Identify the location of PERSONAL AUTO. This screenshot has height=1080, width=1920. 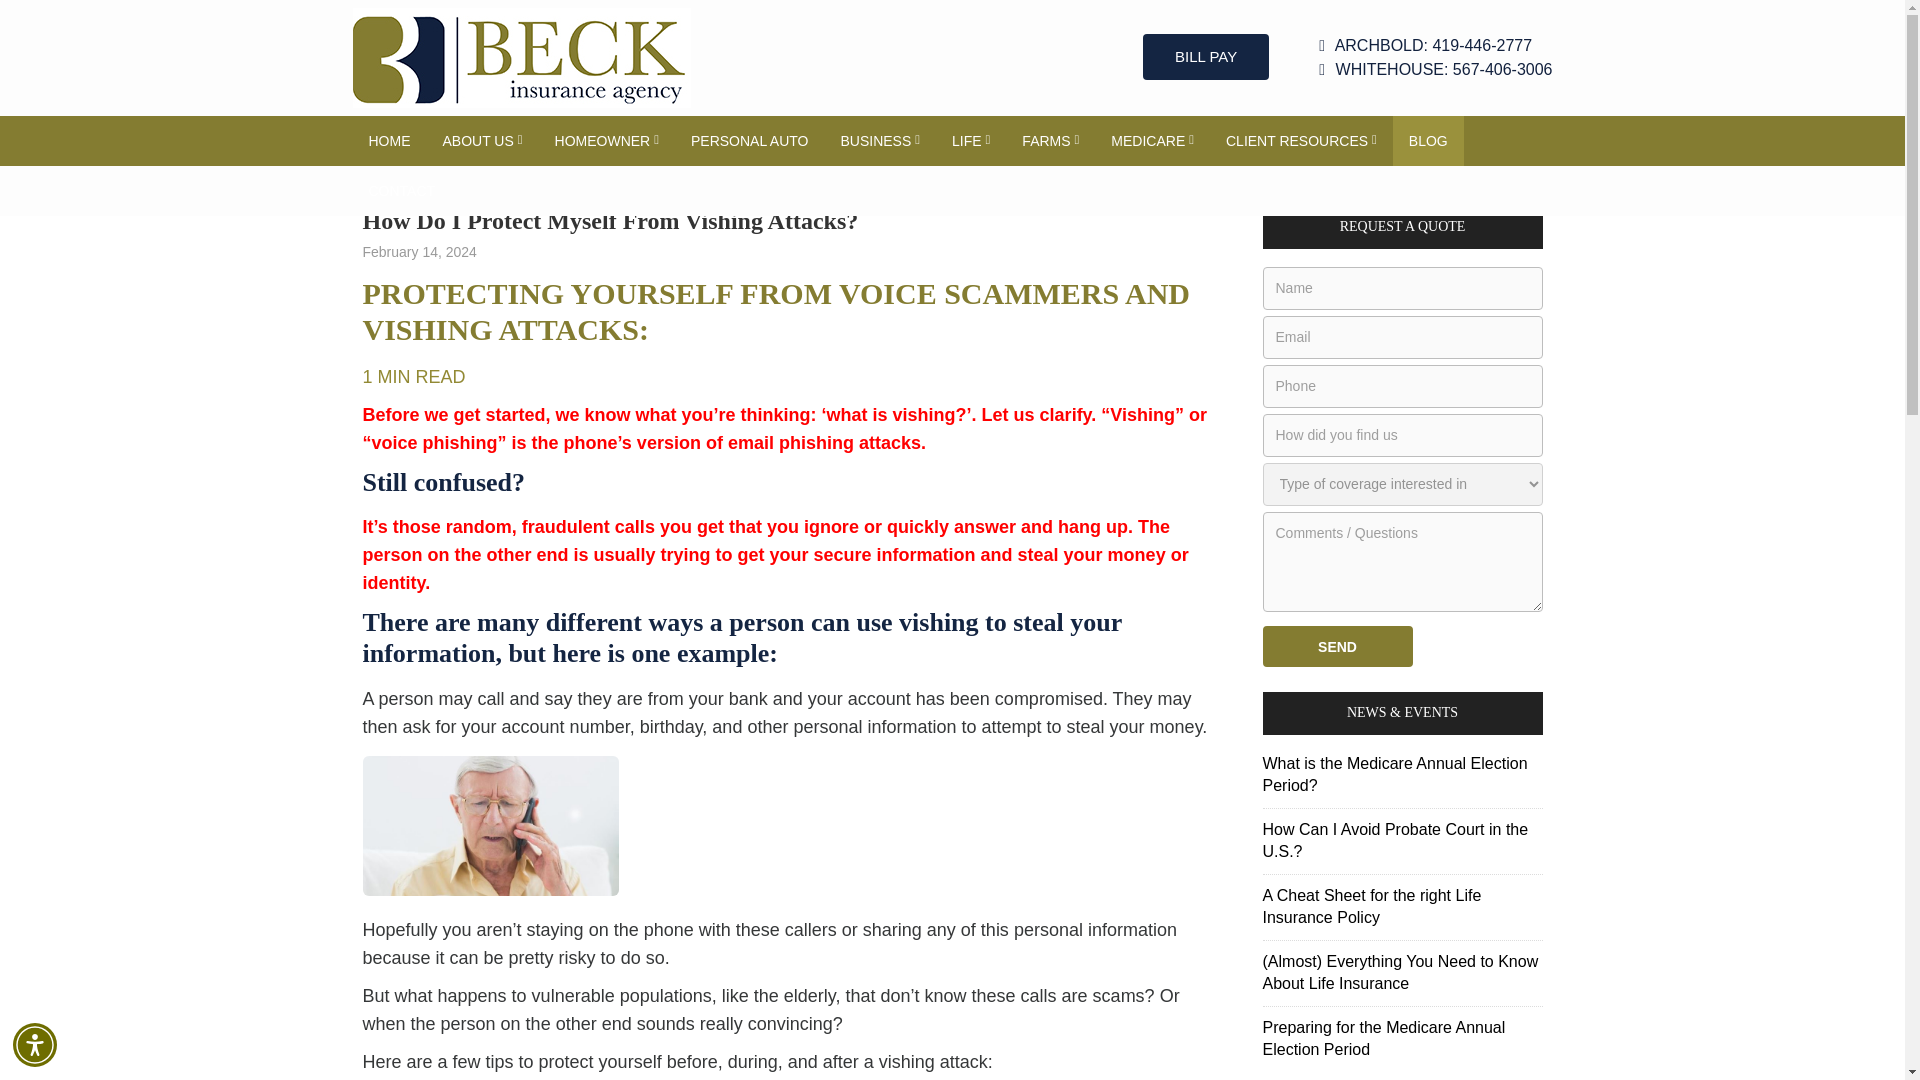
(749, 140).